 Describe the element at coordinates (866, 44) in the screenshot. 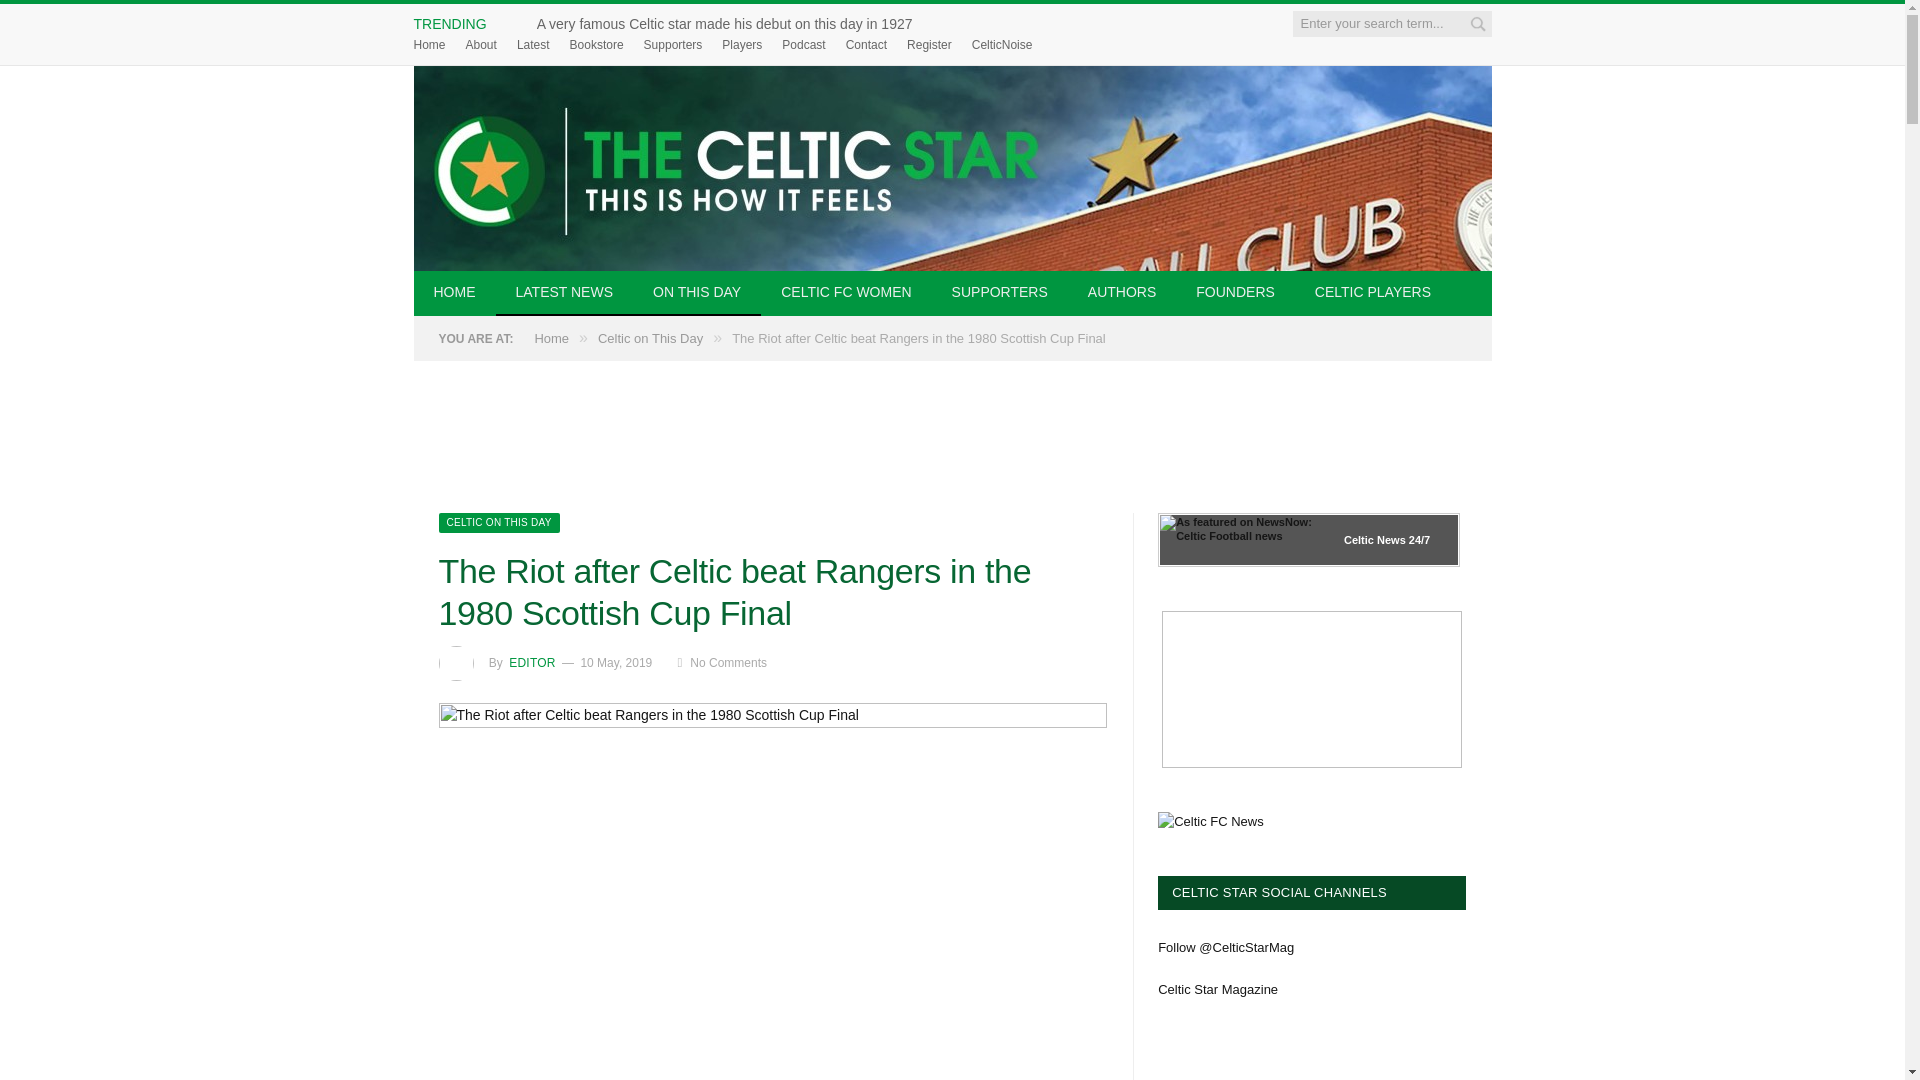

I see `Contact` at that location.